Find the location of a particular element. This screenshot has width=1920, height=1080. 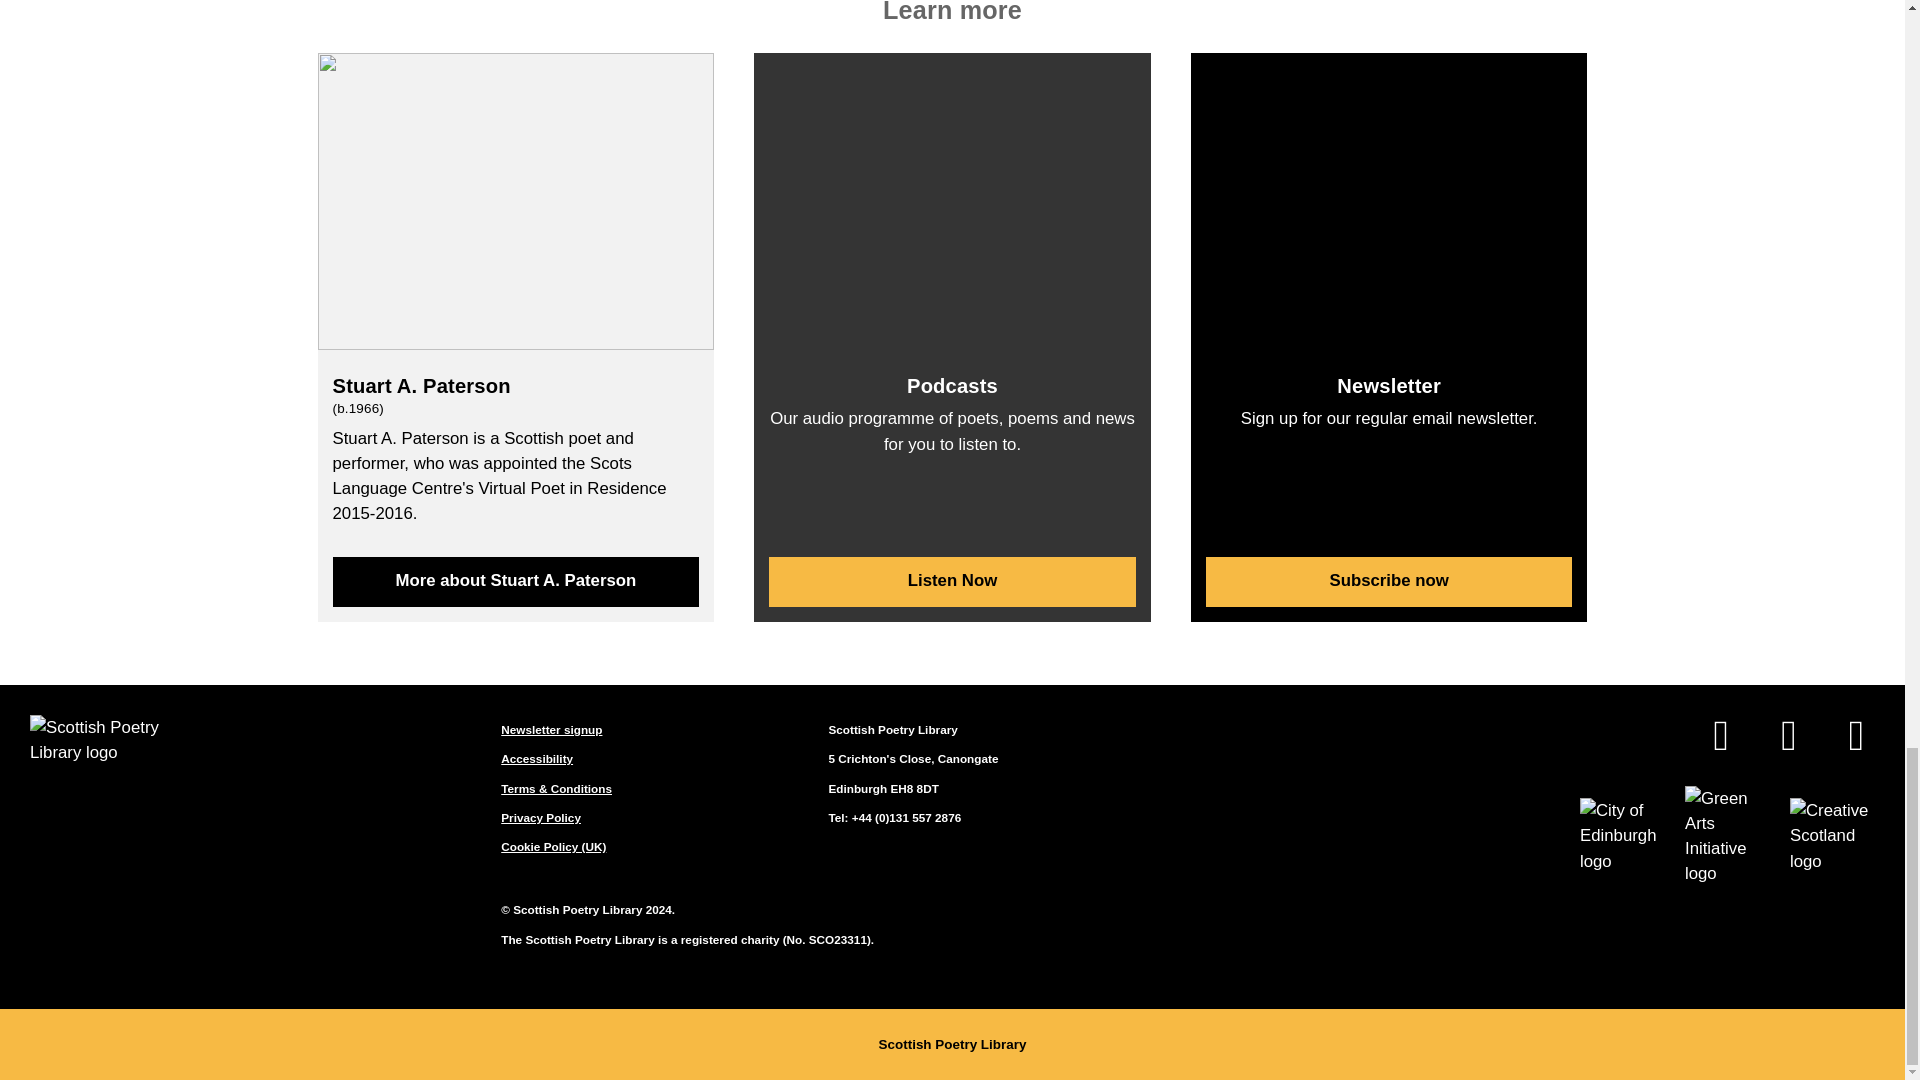

Scottish Poetry Library on Instagram is located at coordinates (1856, 739).